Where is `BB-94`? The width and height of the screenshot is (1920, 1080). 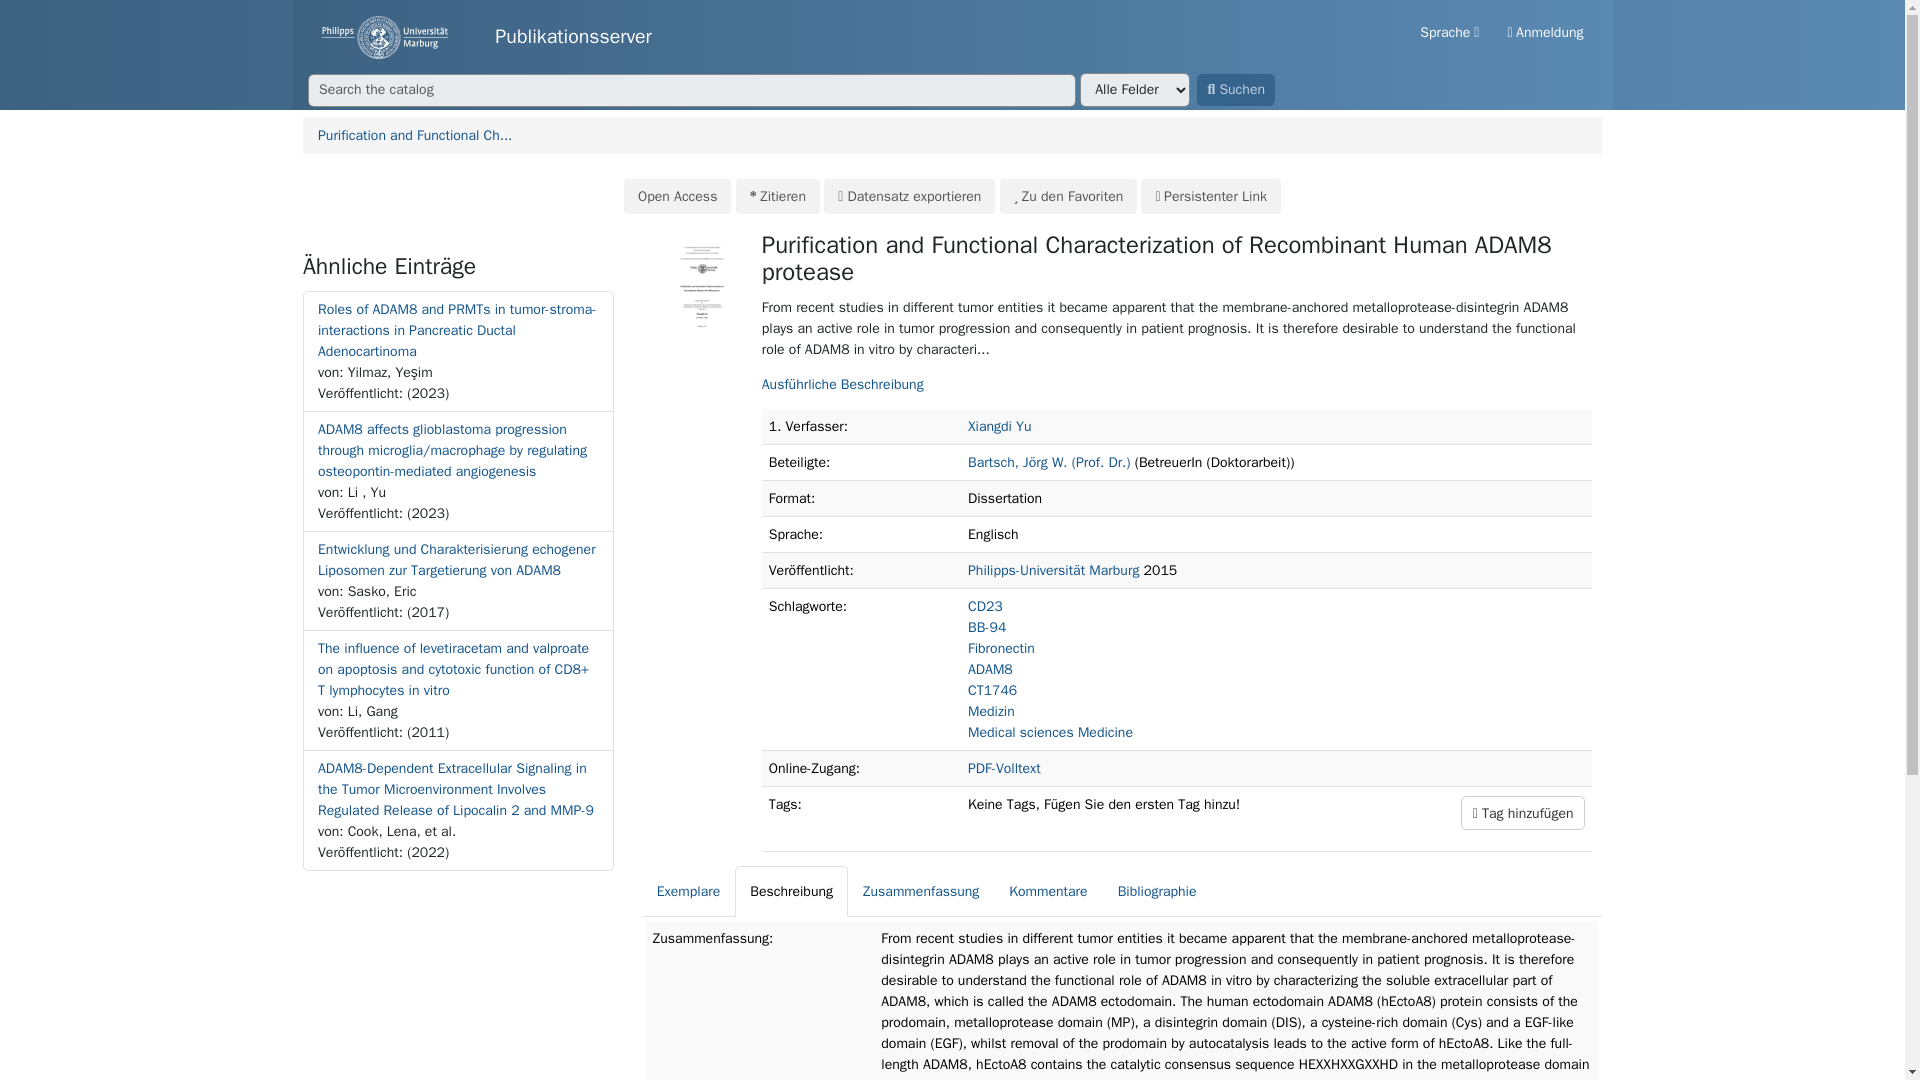 BB-94 is located at coordinates (986, 627).